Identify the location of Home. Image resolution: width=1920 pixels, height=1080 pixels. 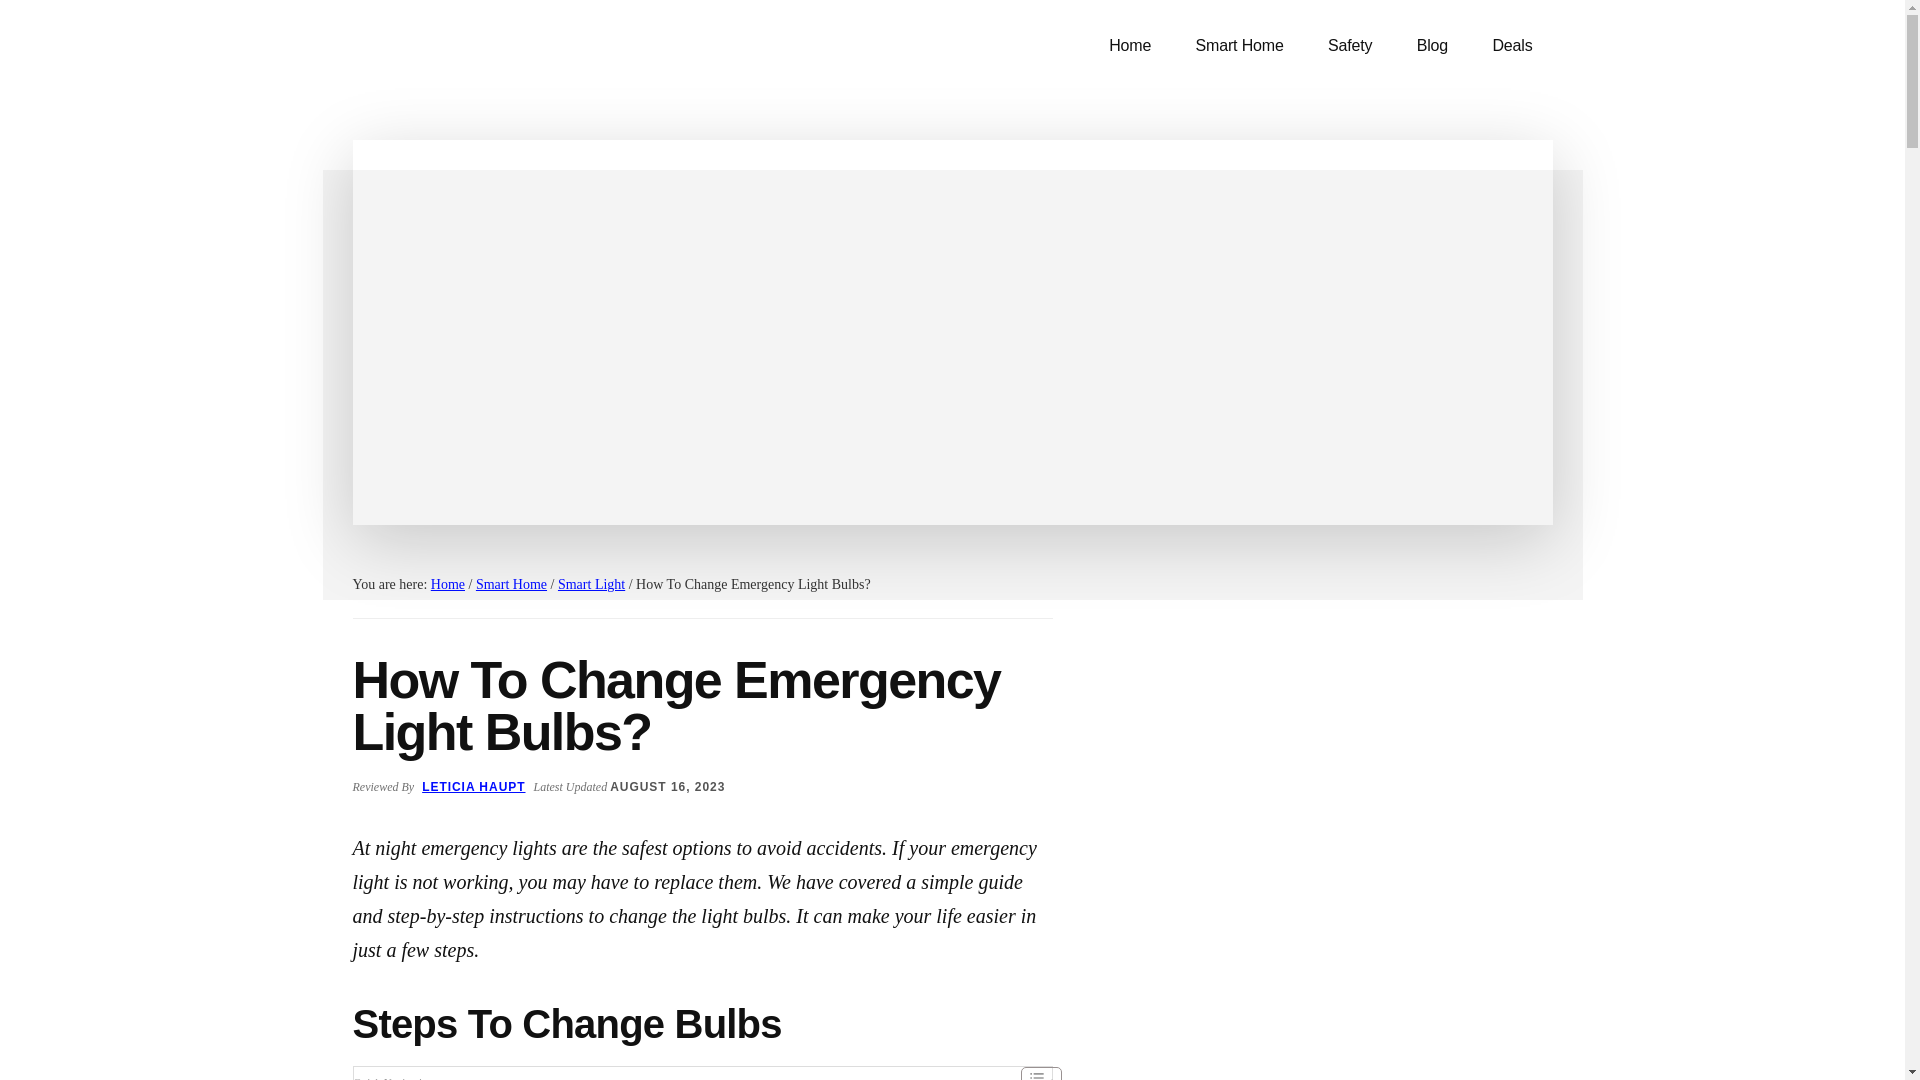
(447, 584).